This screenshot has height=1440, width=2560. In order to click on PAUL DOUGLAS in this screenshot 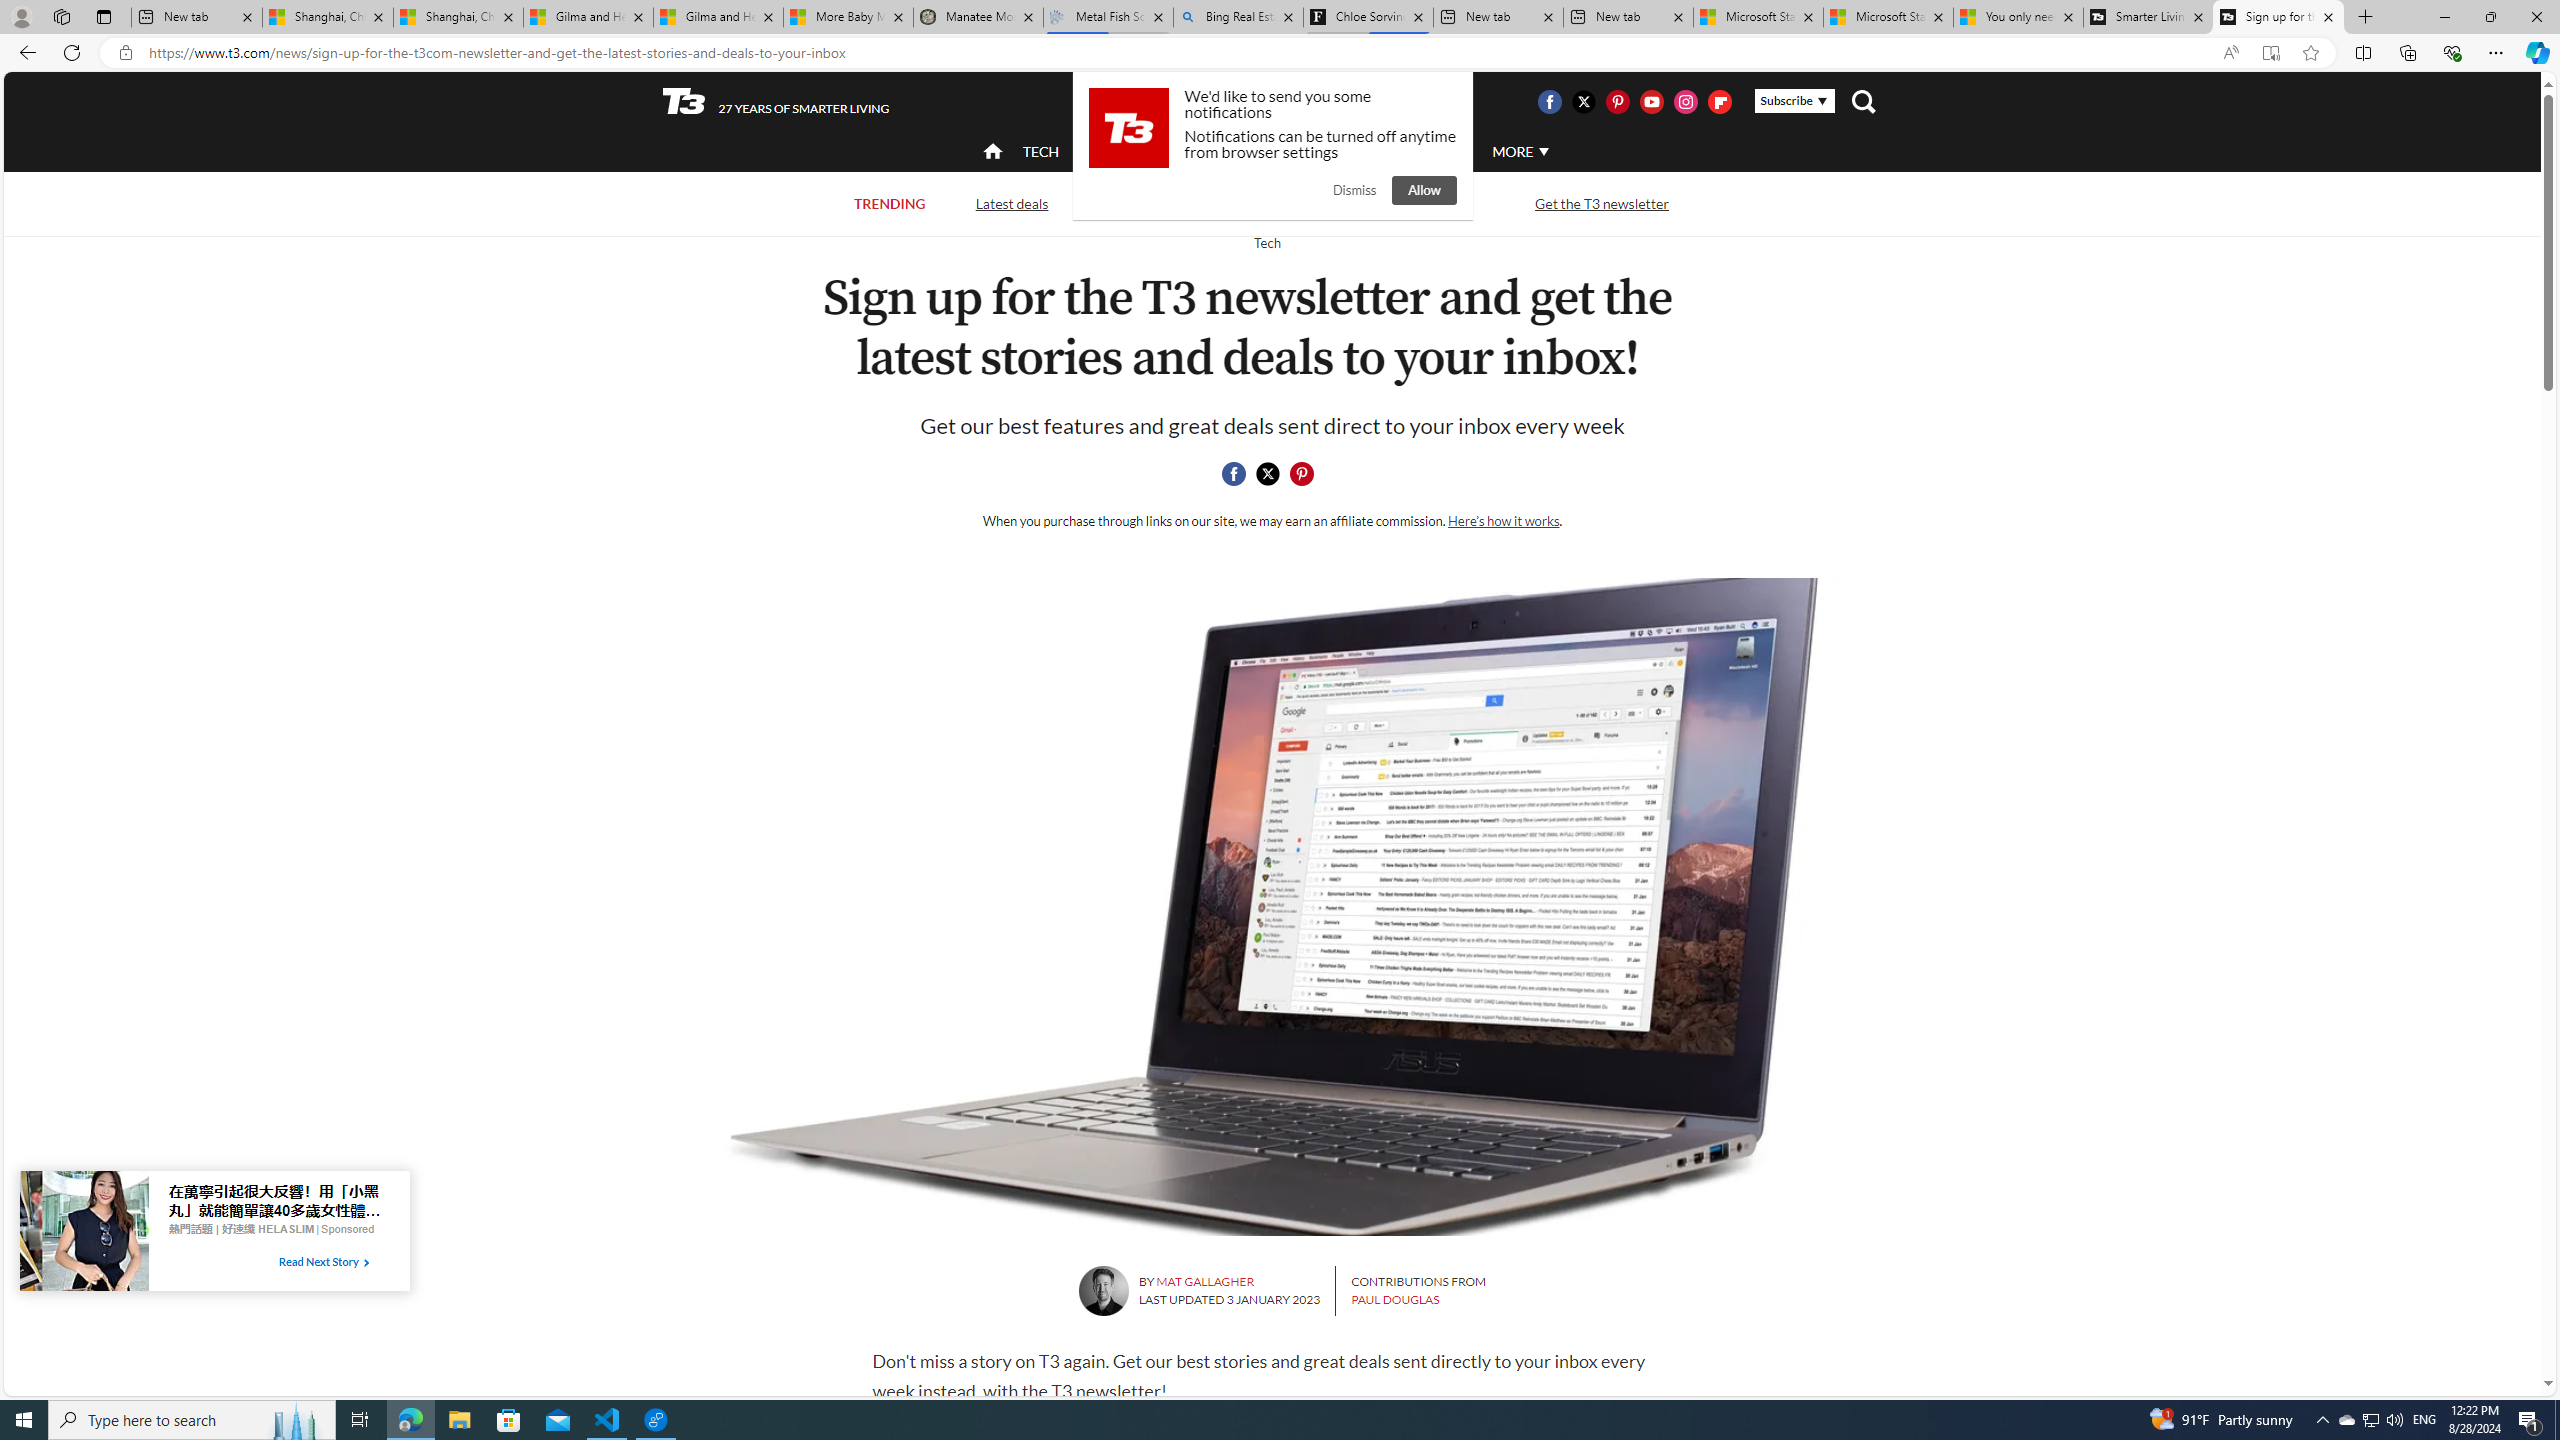, I will do `click(1394, 1299)`.